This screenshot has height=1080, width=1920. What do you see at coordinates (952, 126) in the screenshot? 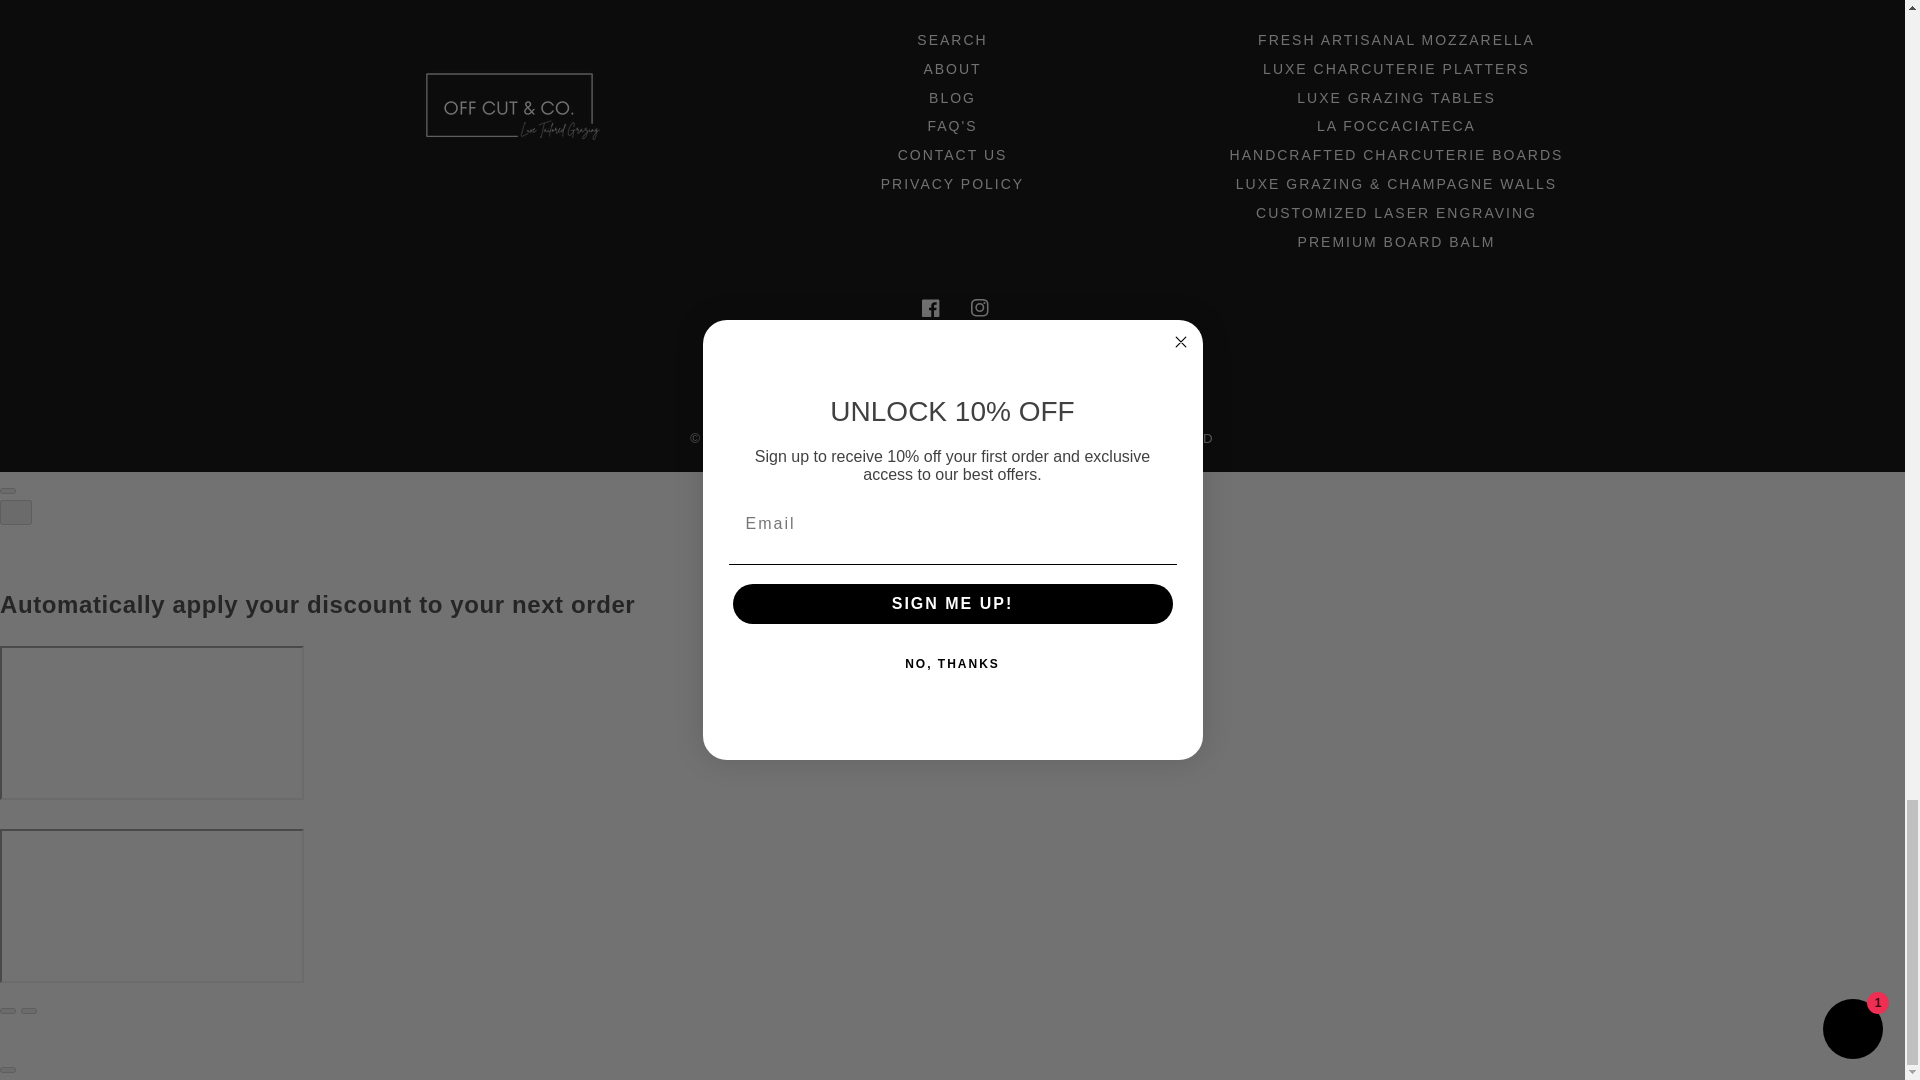
I see `FAQ'S` at bounding box center [952, 126].